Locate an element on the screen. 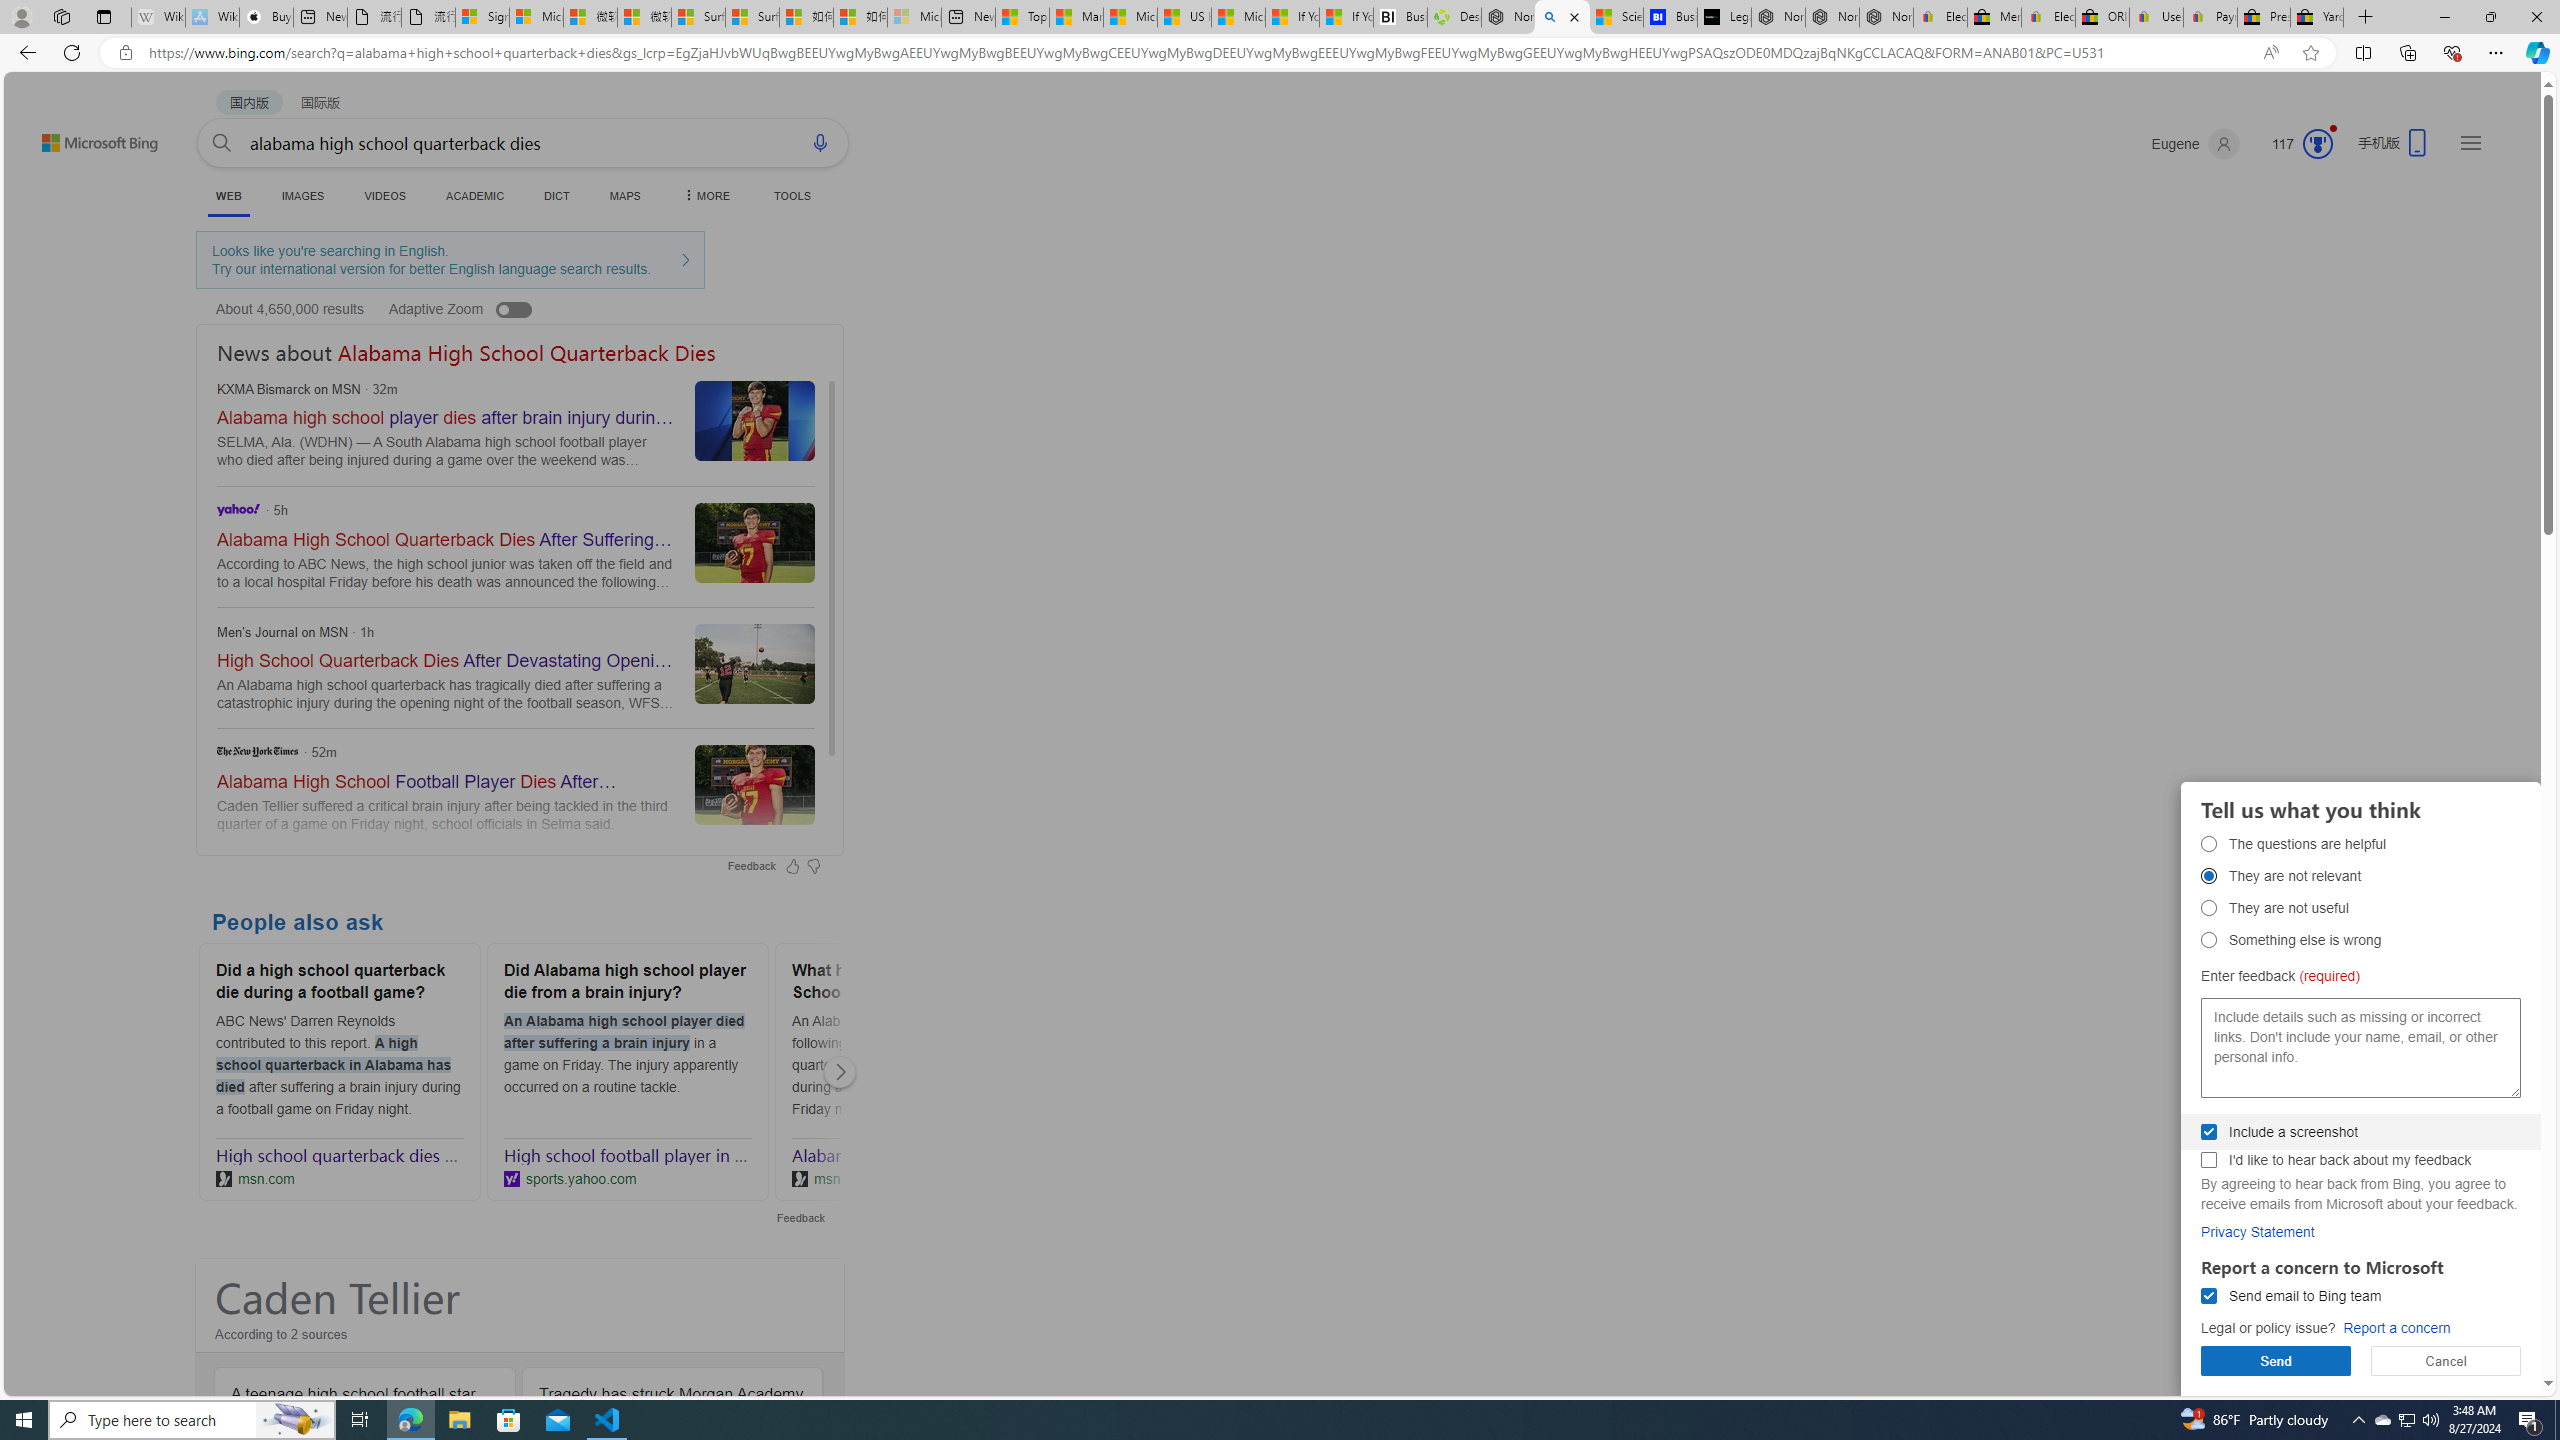 The height and width of the screenshot is (1440, 2560). Report a concern is located at coordinates (2396, 1328).